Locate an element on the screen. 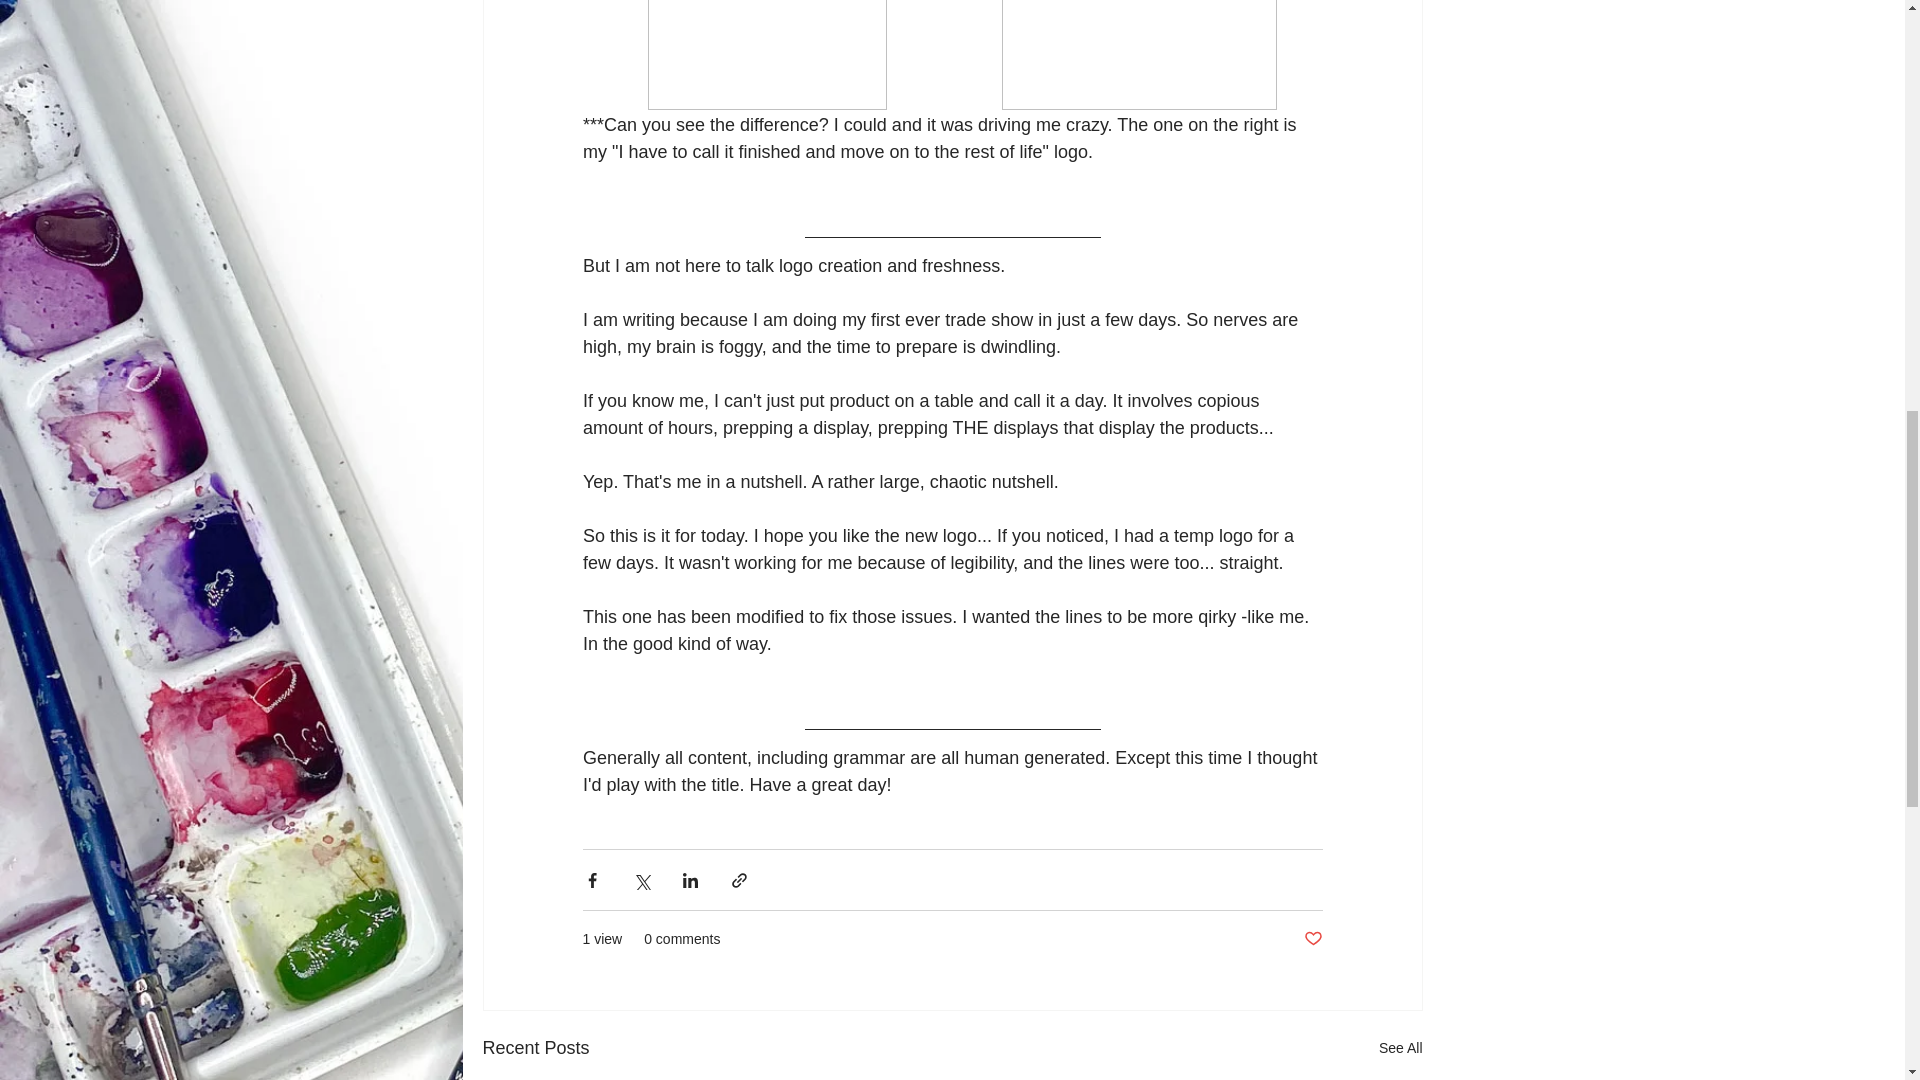  See All is located at coordinates (1400, 1048).